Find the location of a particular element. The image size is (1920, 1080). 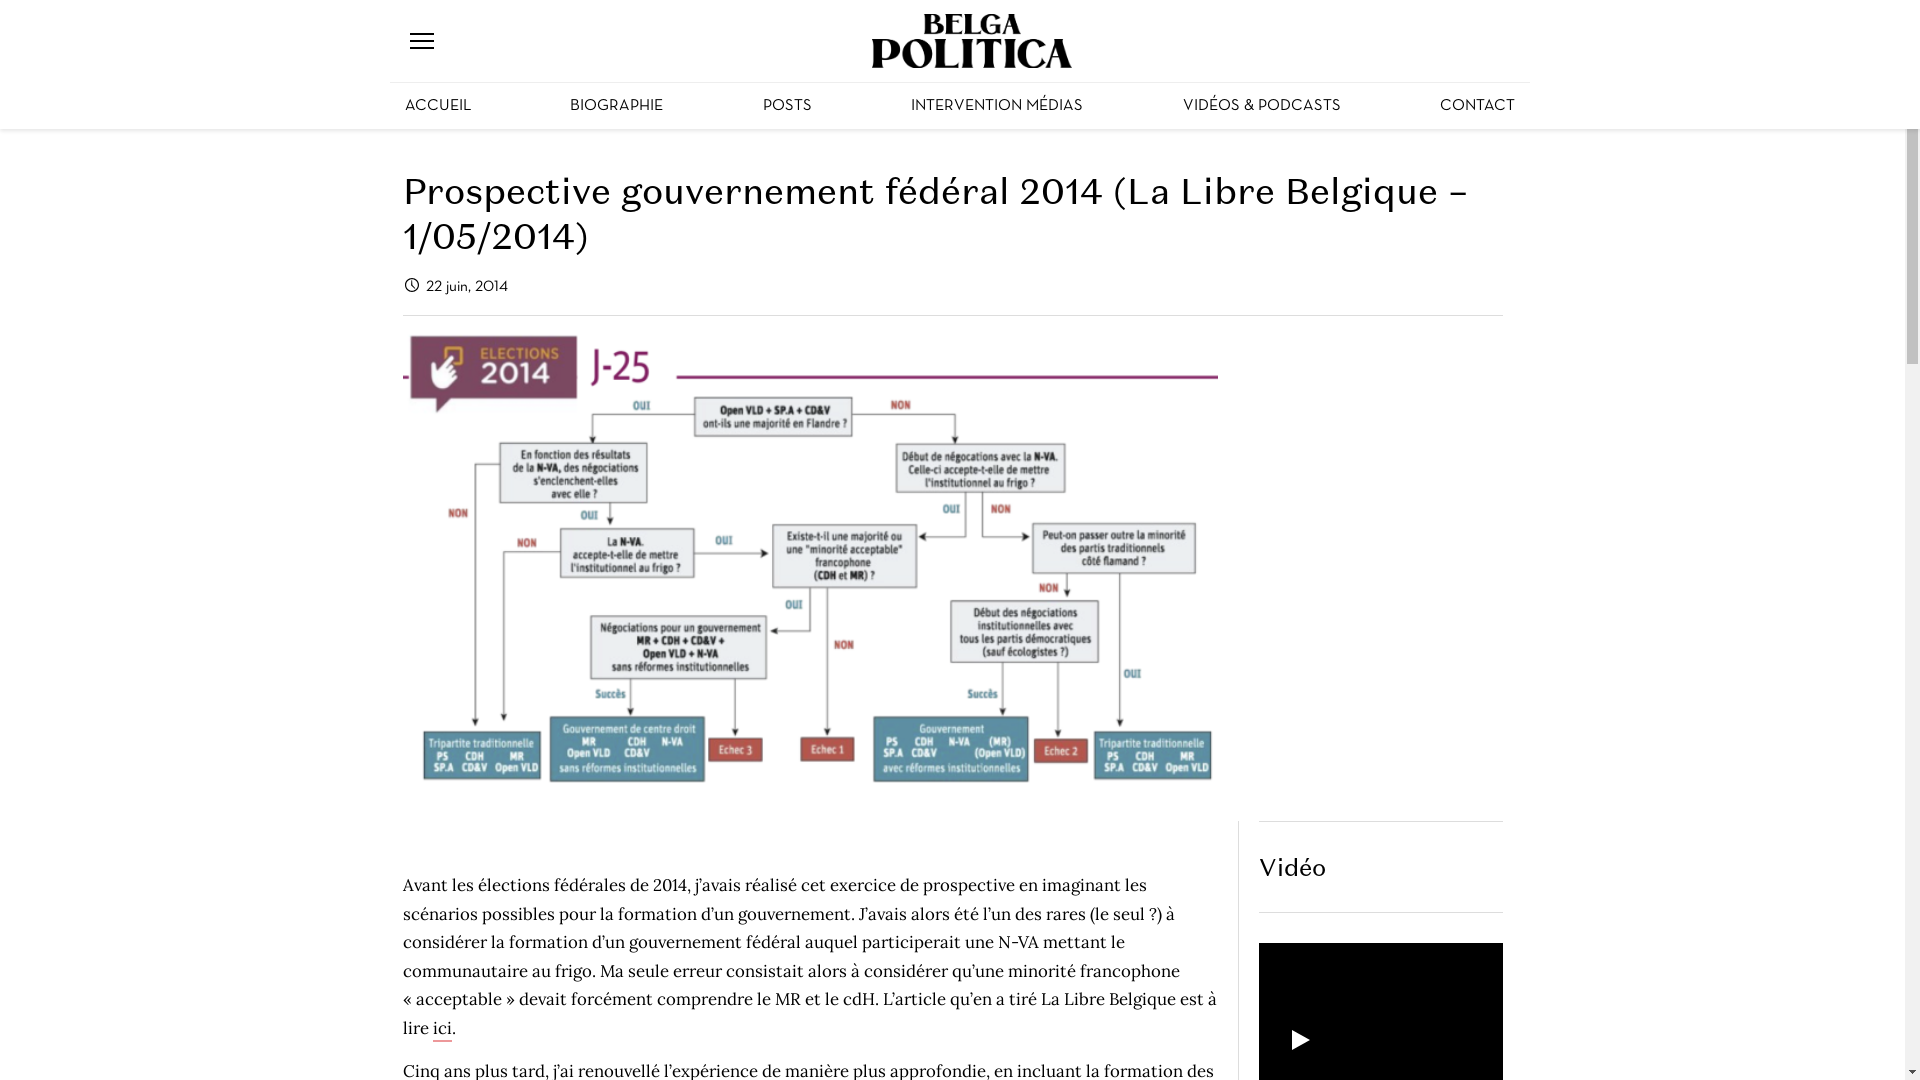

POSTS is located at coordinates (788, 106).